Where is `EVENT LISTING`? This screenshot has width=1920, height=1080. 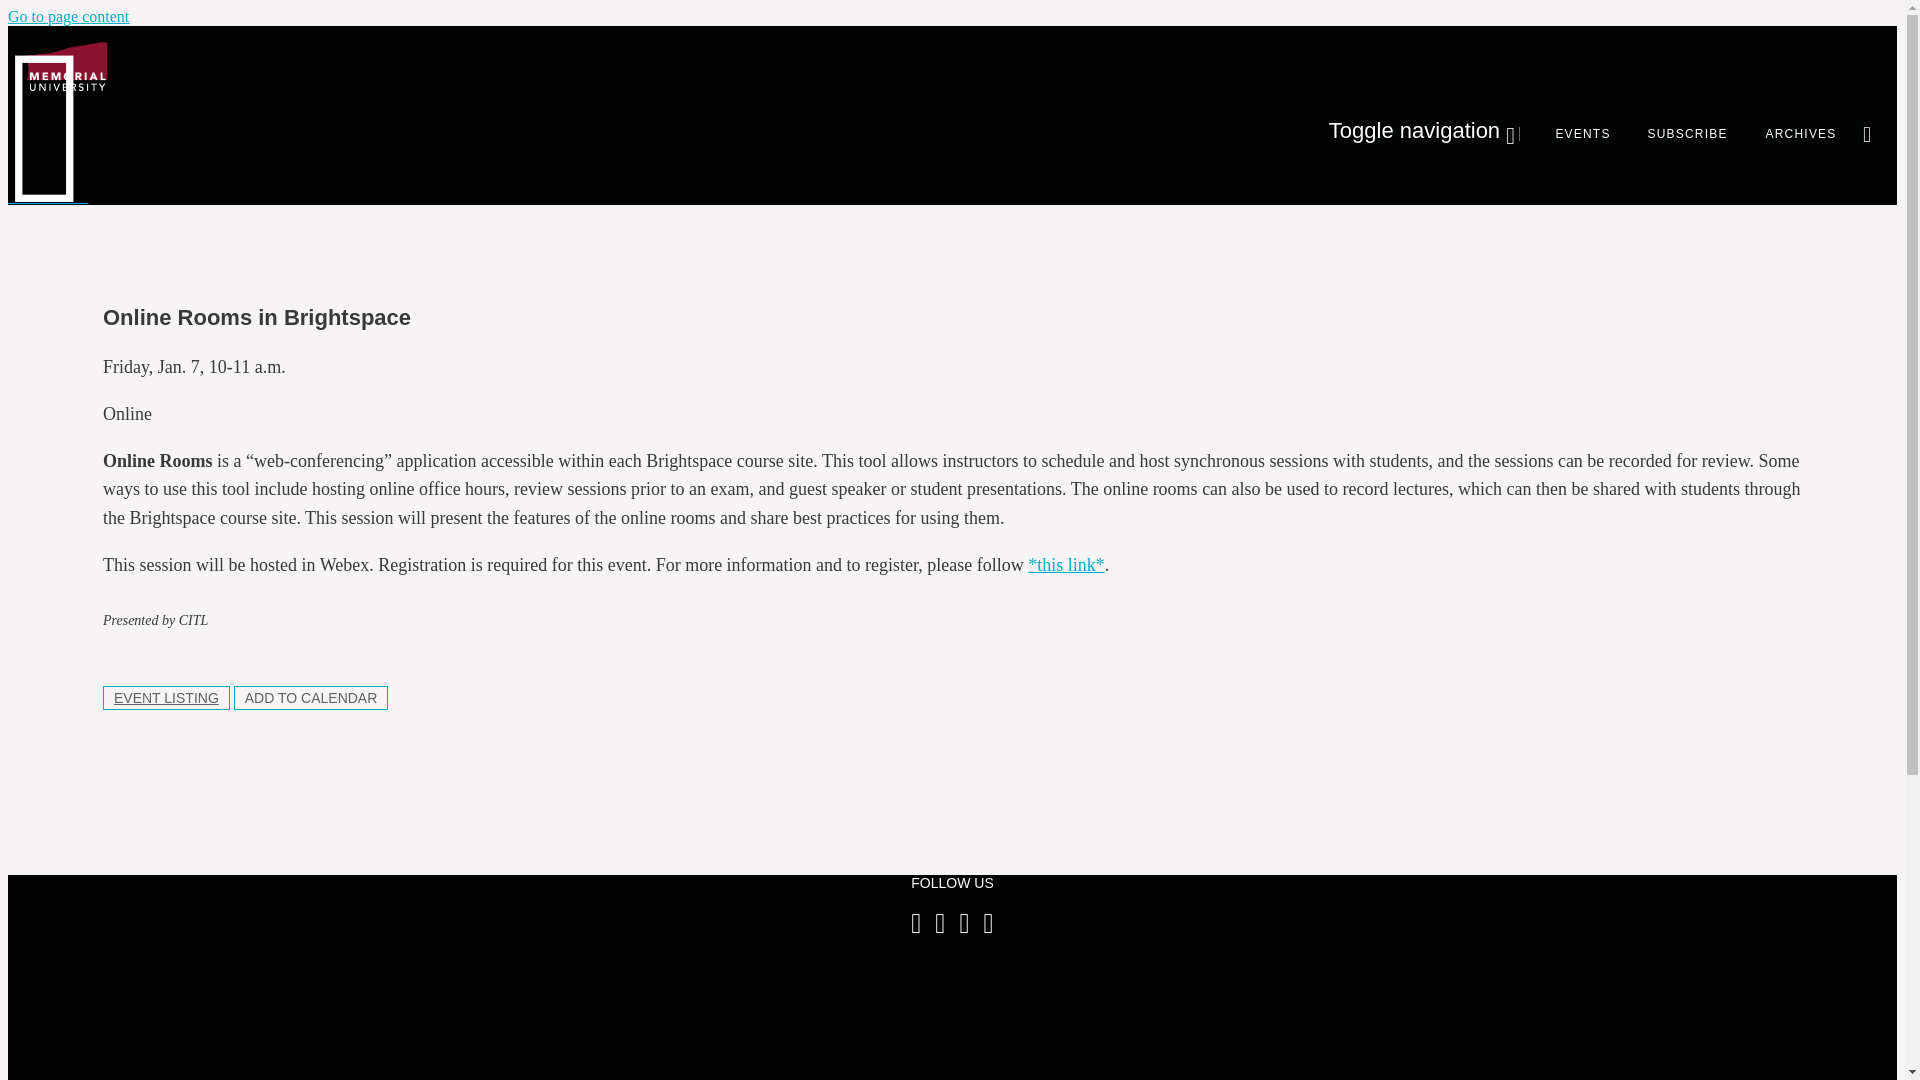 EVENT LISTING is located at coordinates (166, 697).